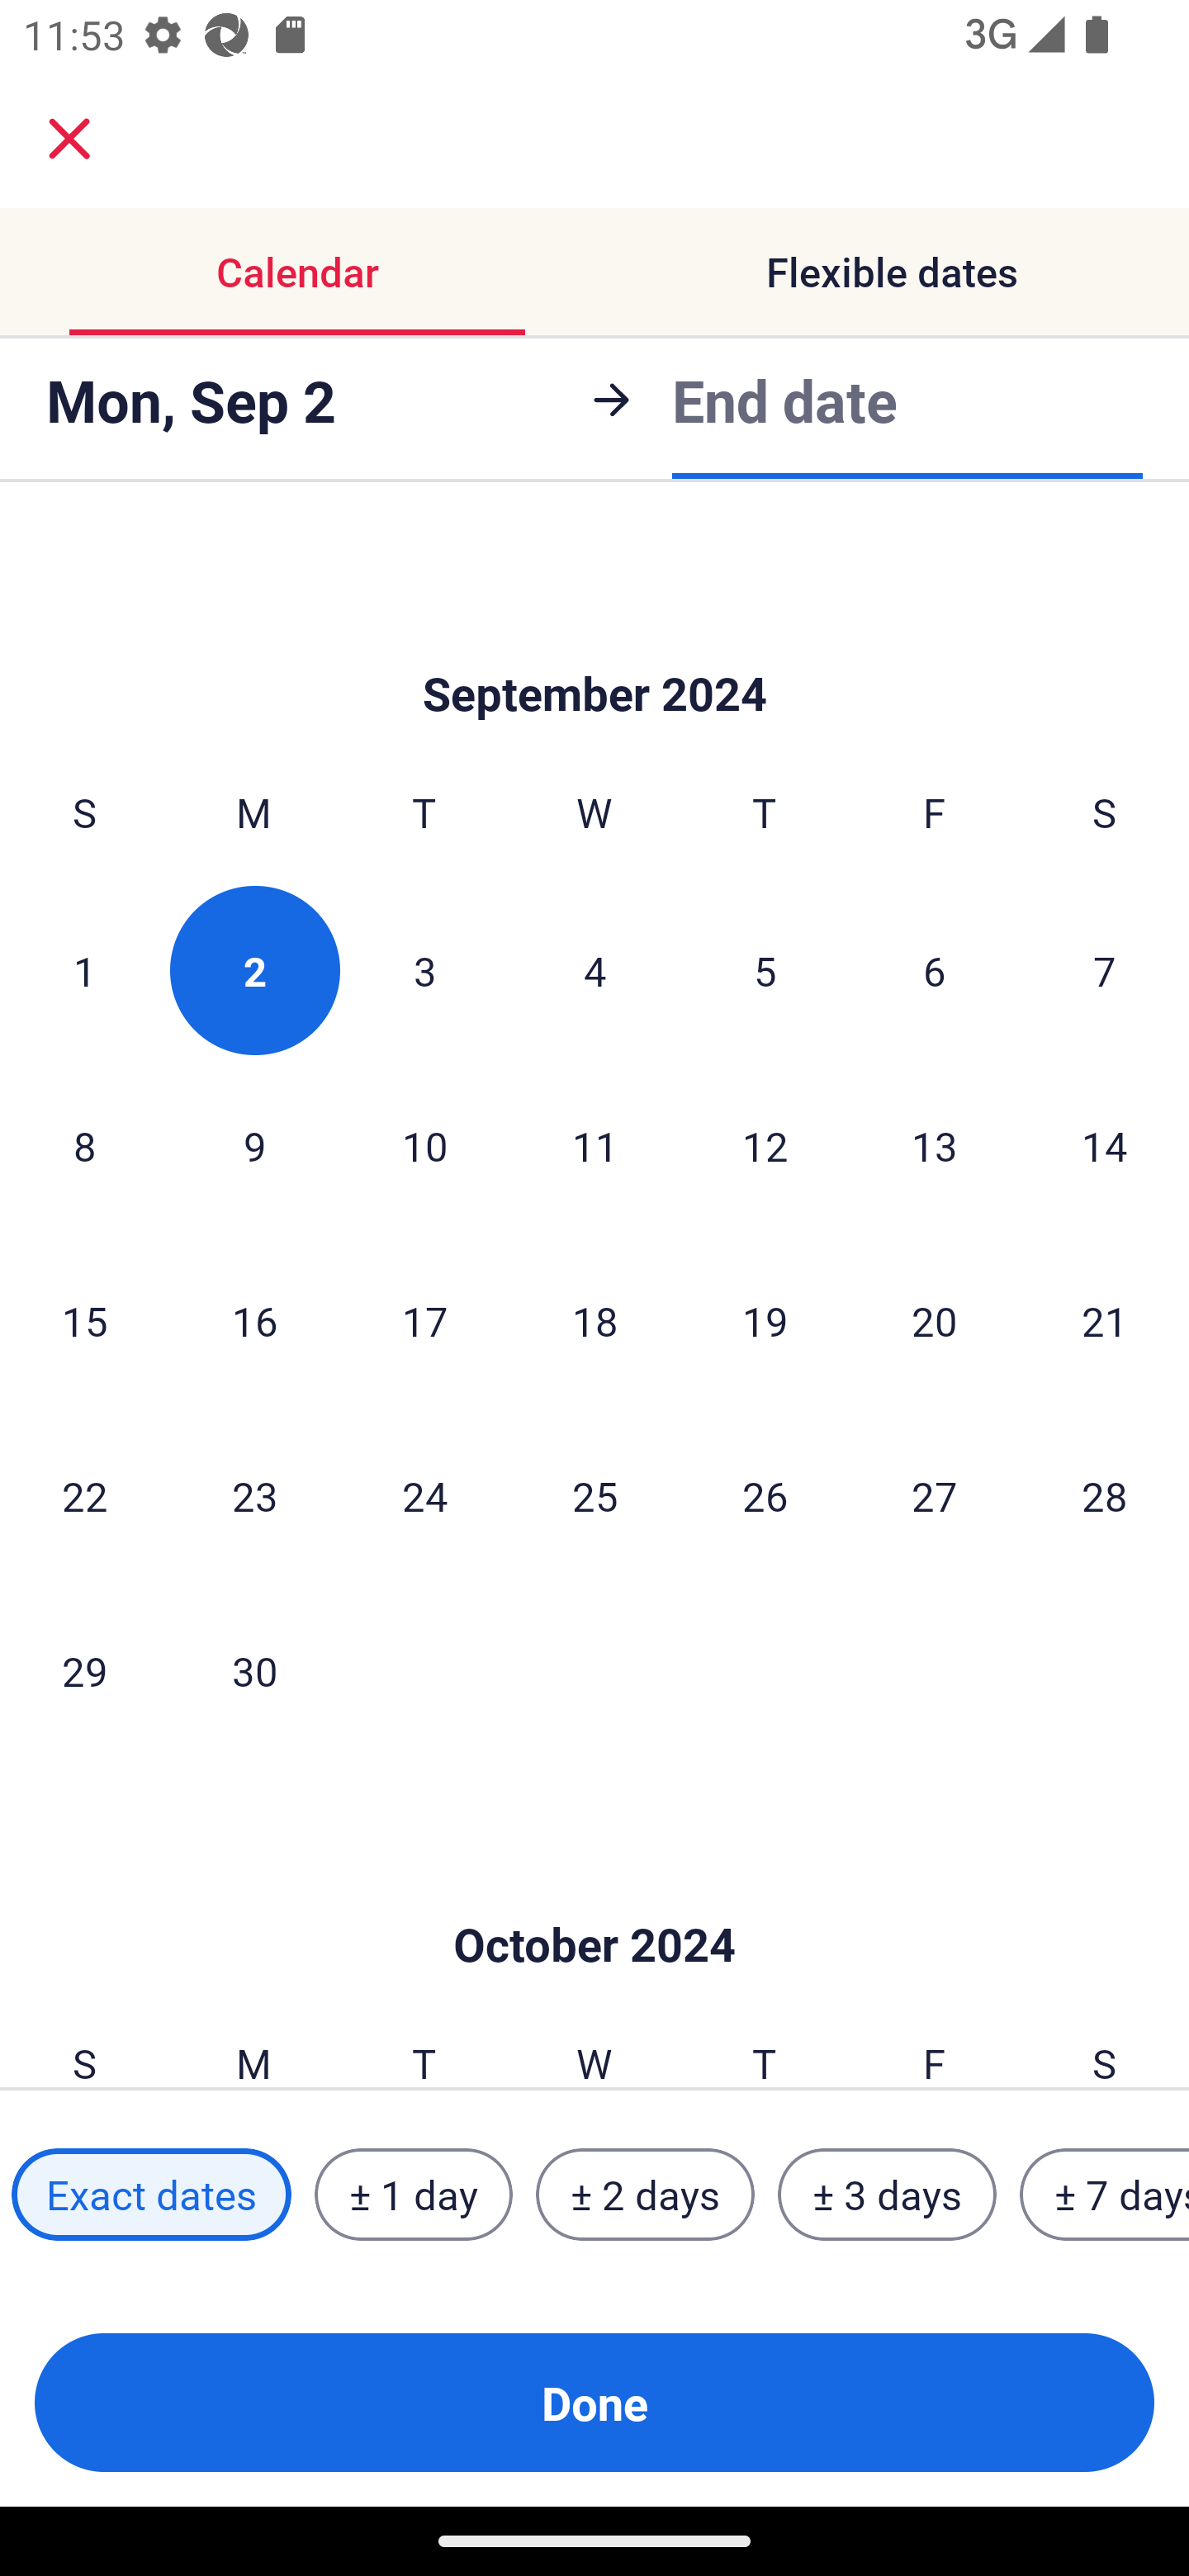 The width and height of the screenshot is (1189, 2576). What do you see at coordinates (254, 1146) in the screenshot?
I see `9 Monday, September 9, 2024` at bounding box center [254, 1146].